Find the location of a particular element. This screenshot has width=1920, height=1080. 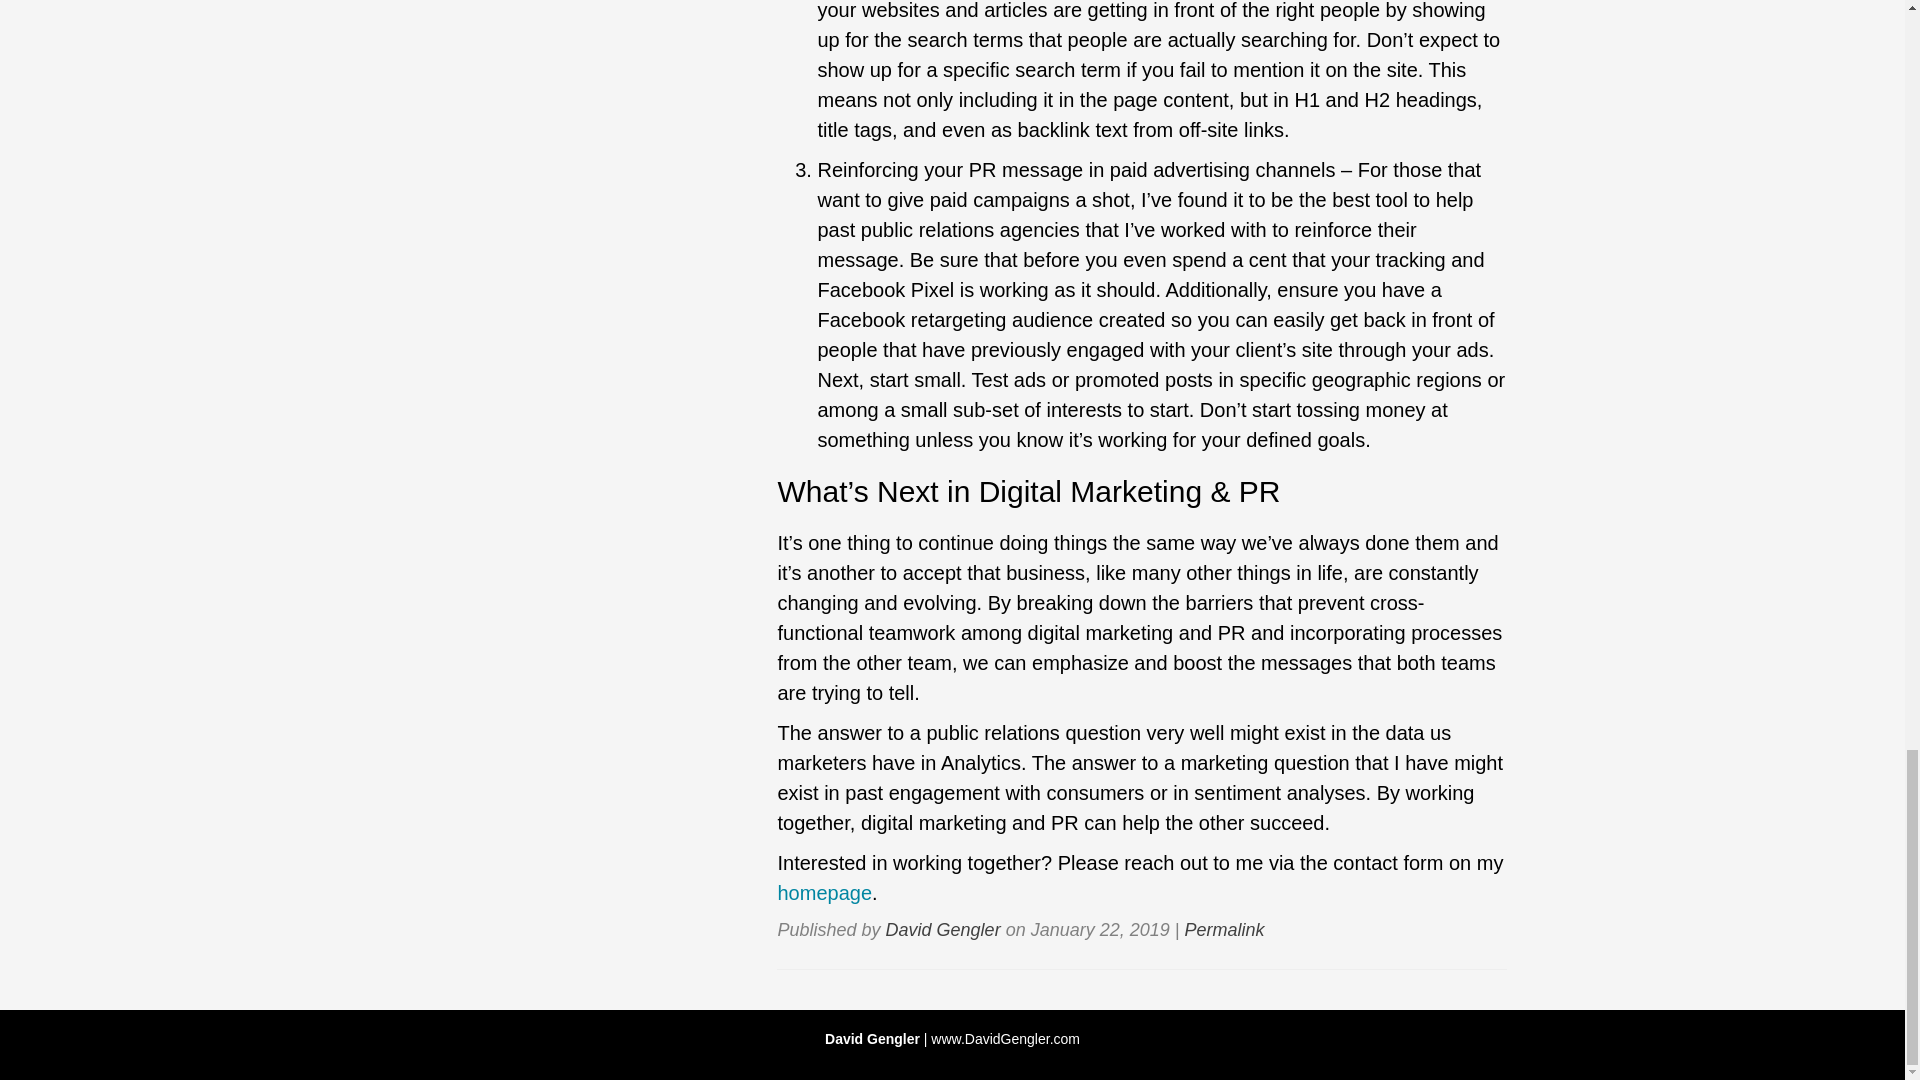

David Gengler is located at coordinates (942, 930).